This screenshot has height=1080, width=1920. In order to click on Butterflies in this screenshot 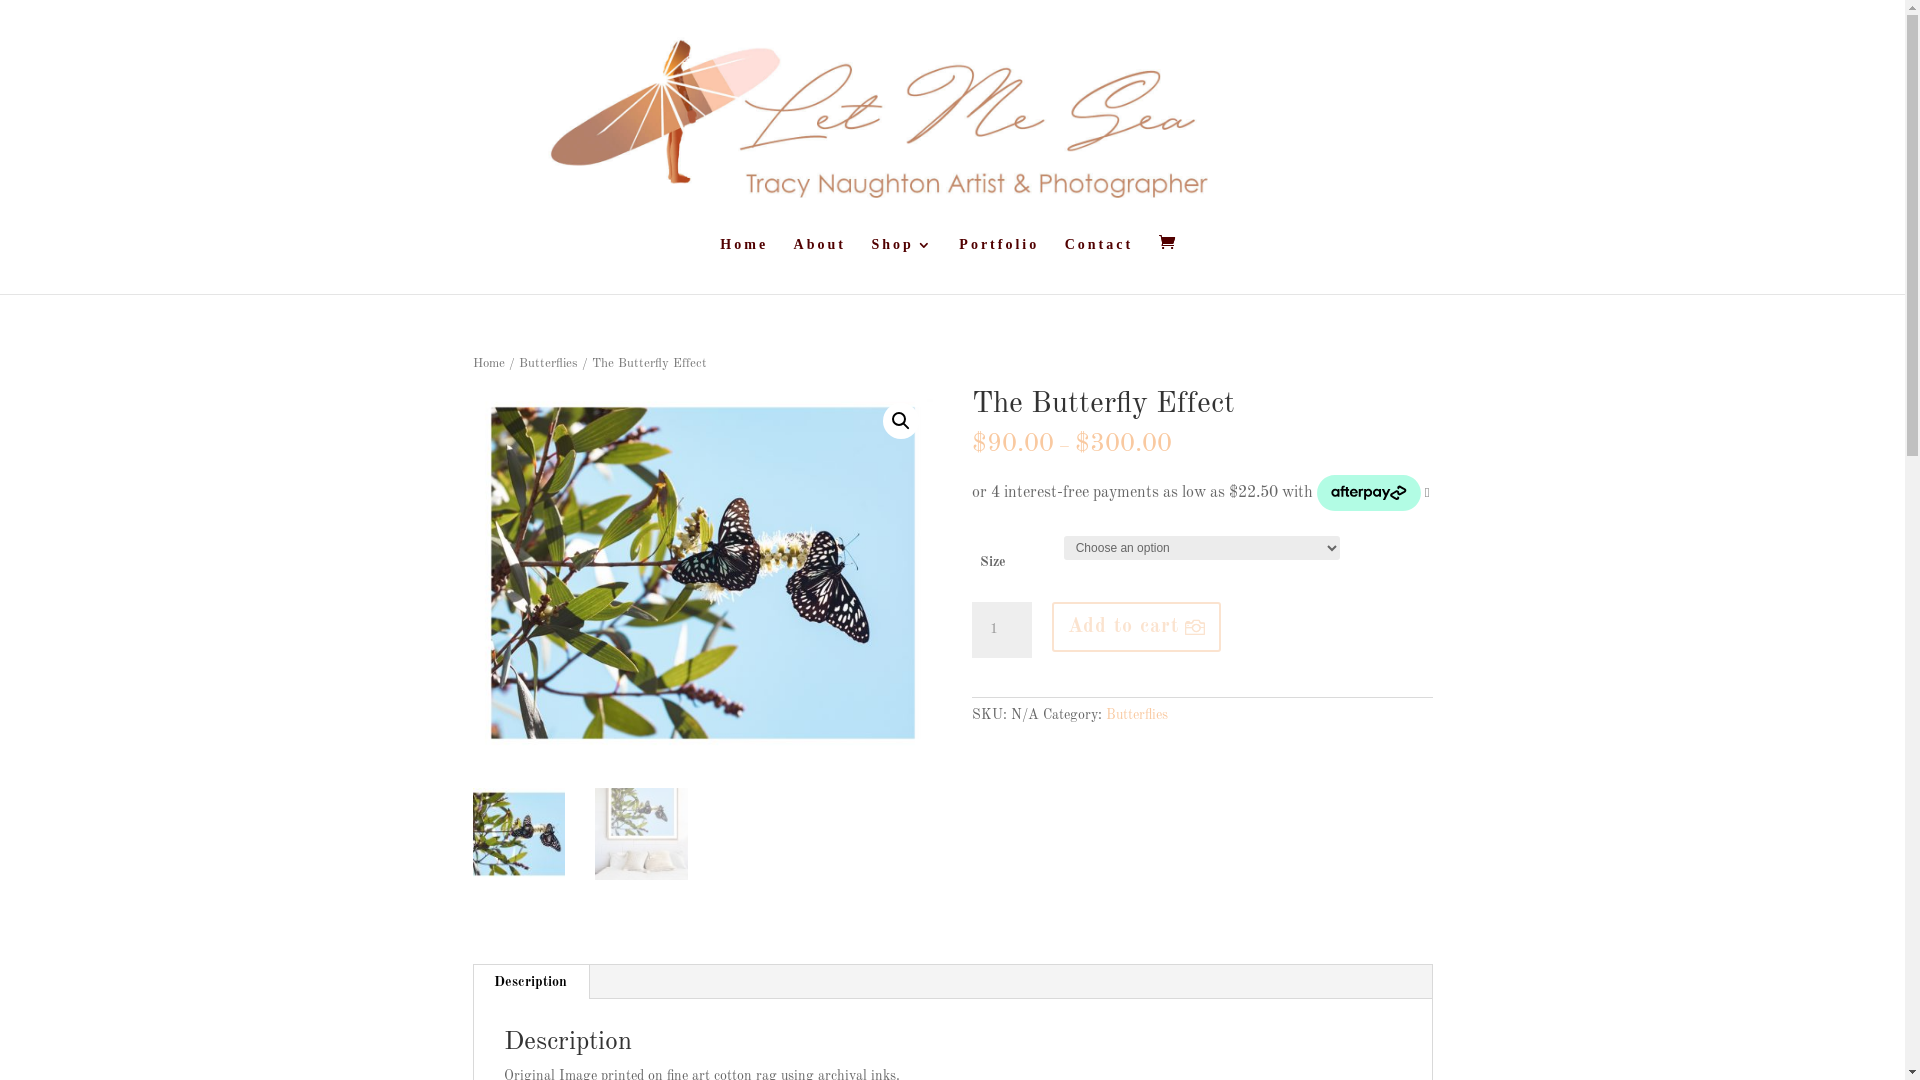, I will do `click(548, 364)`.